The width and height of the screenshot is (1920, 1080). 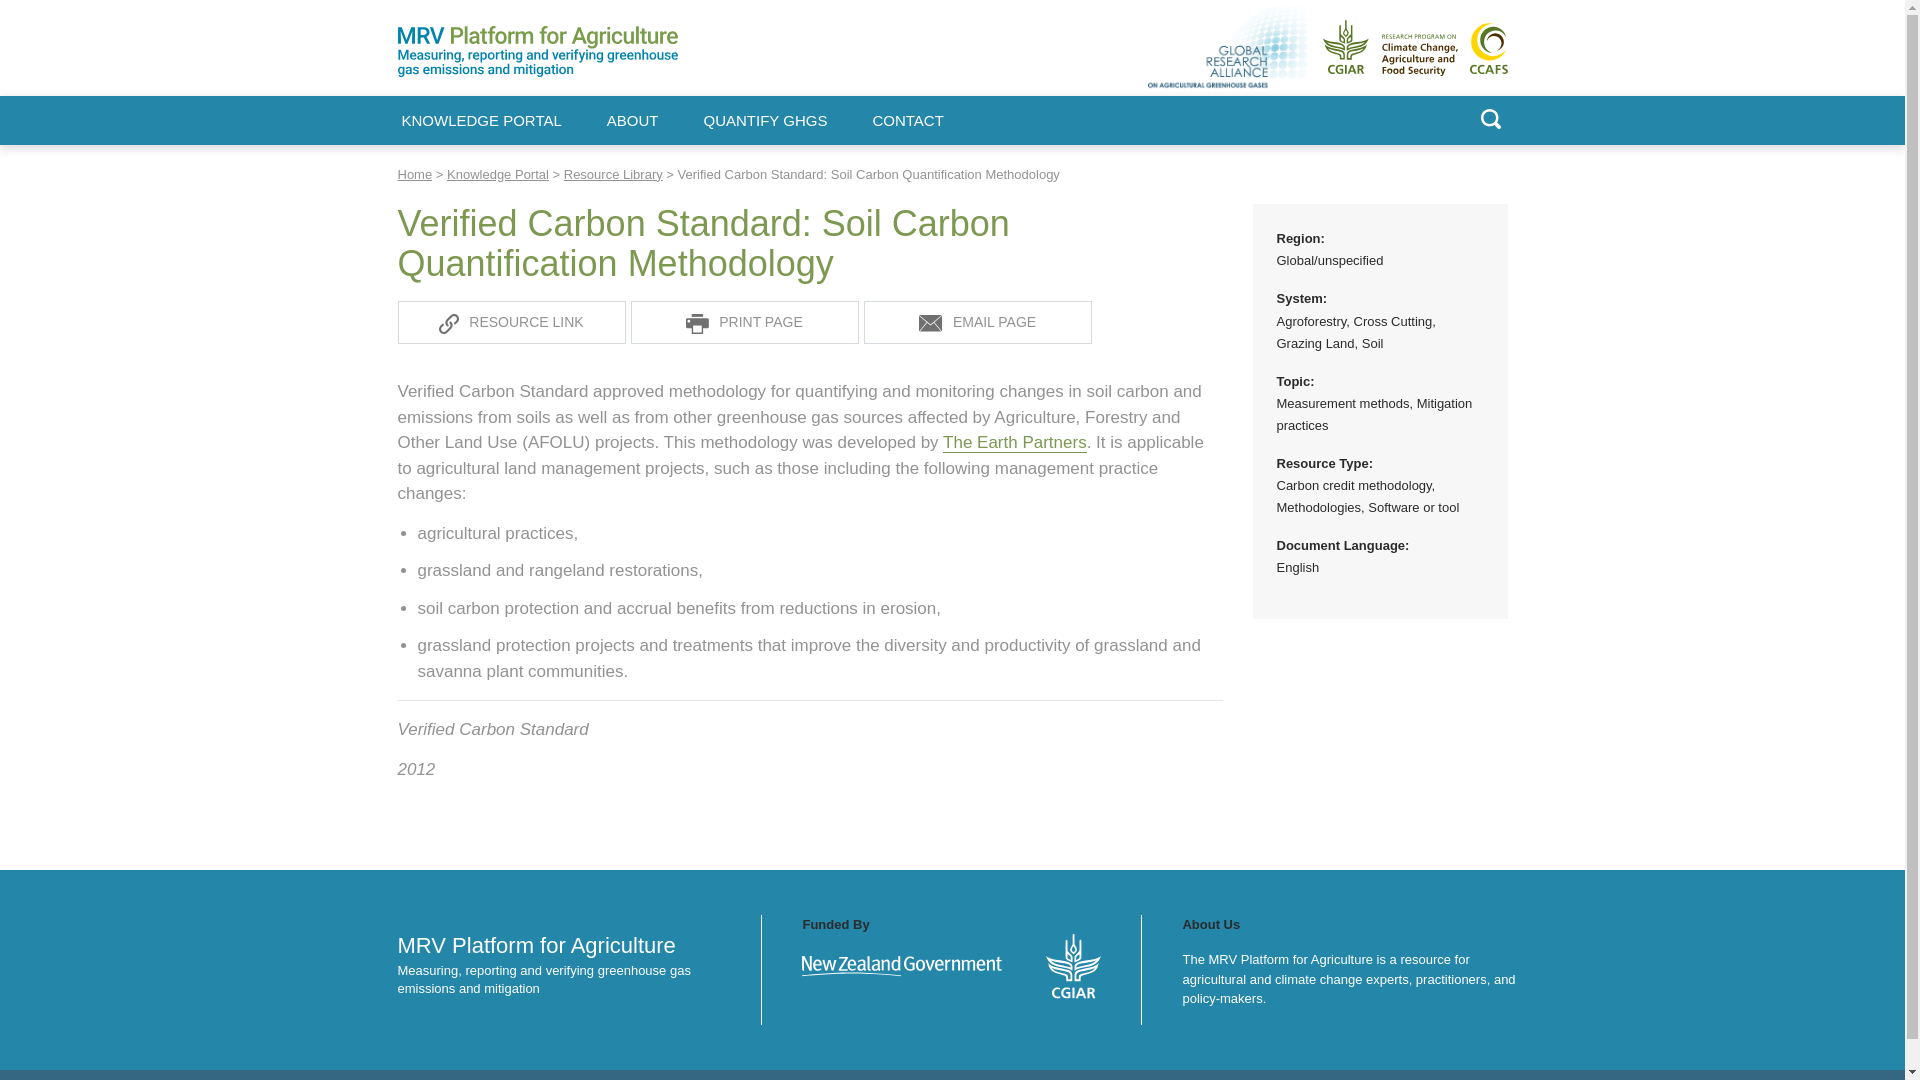 What do you see at coordinates (744, 322) in the screenshot?
I see `PRINT PAGE` at bounding box center [744, 322].